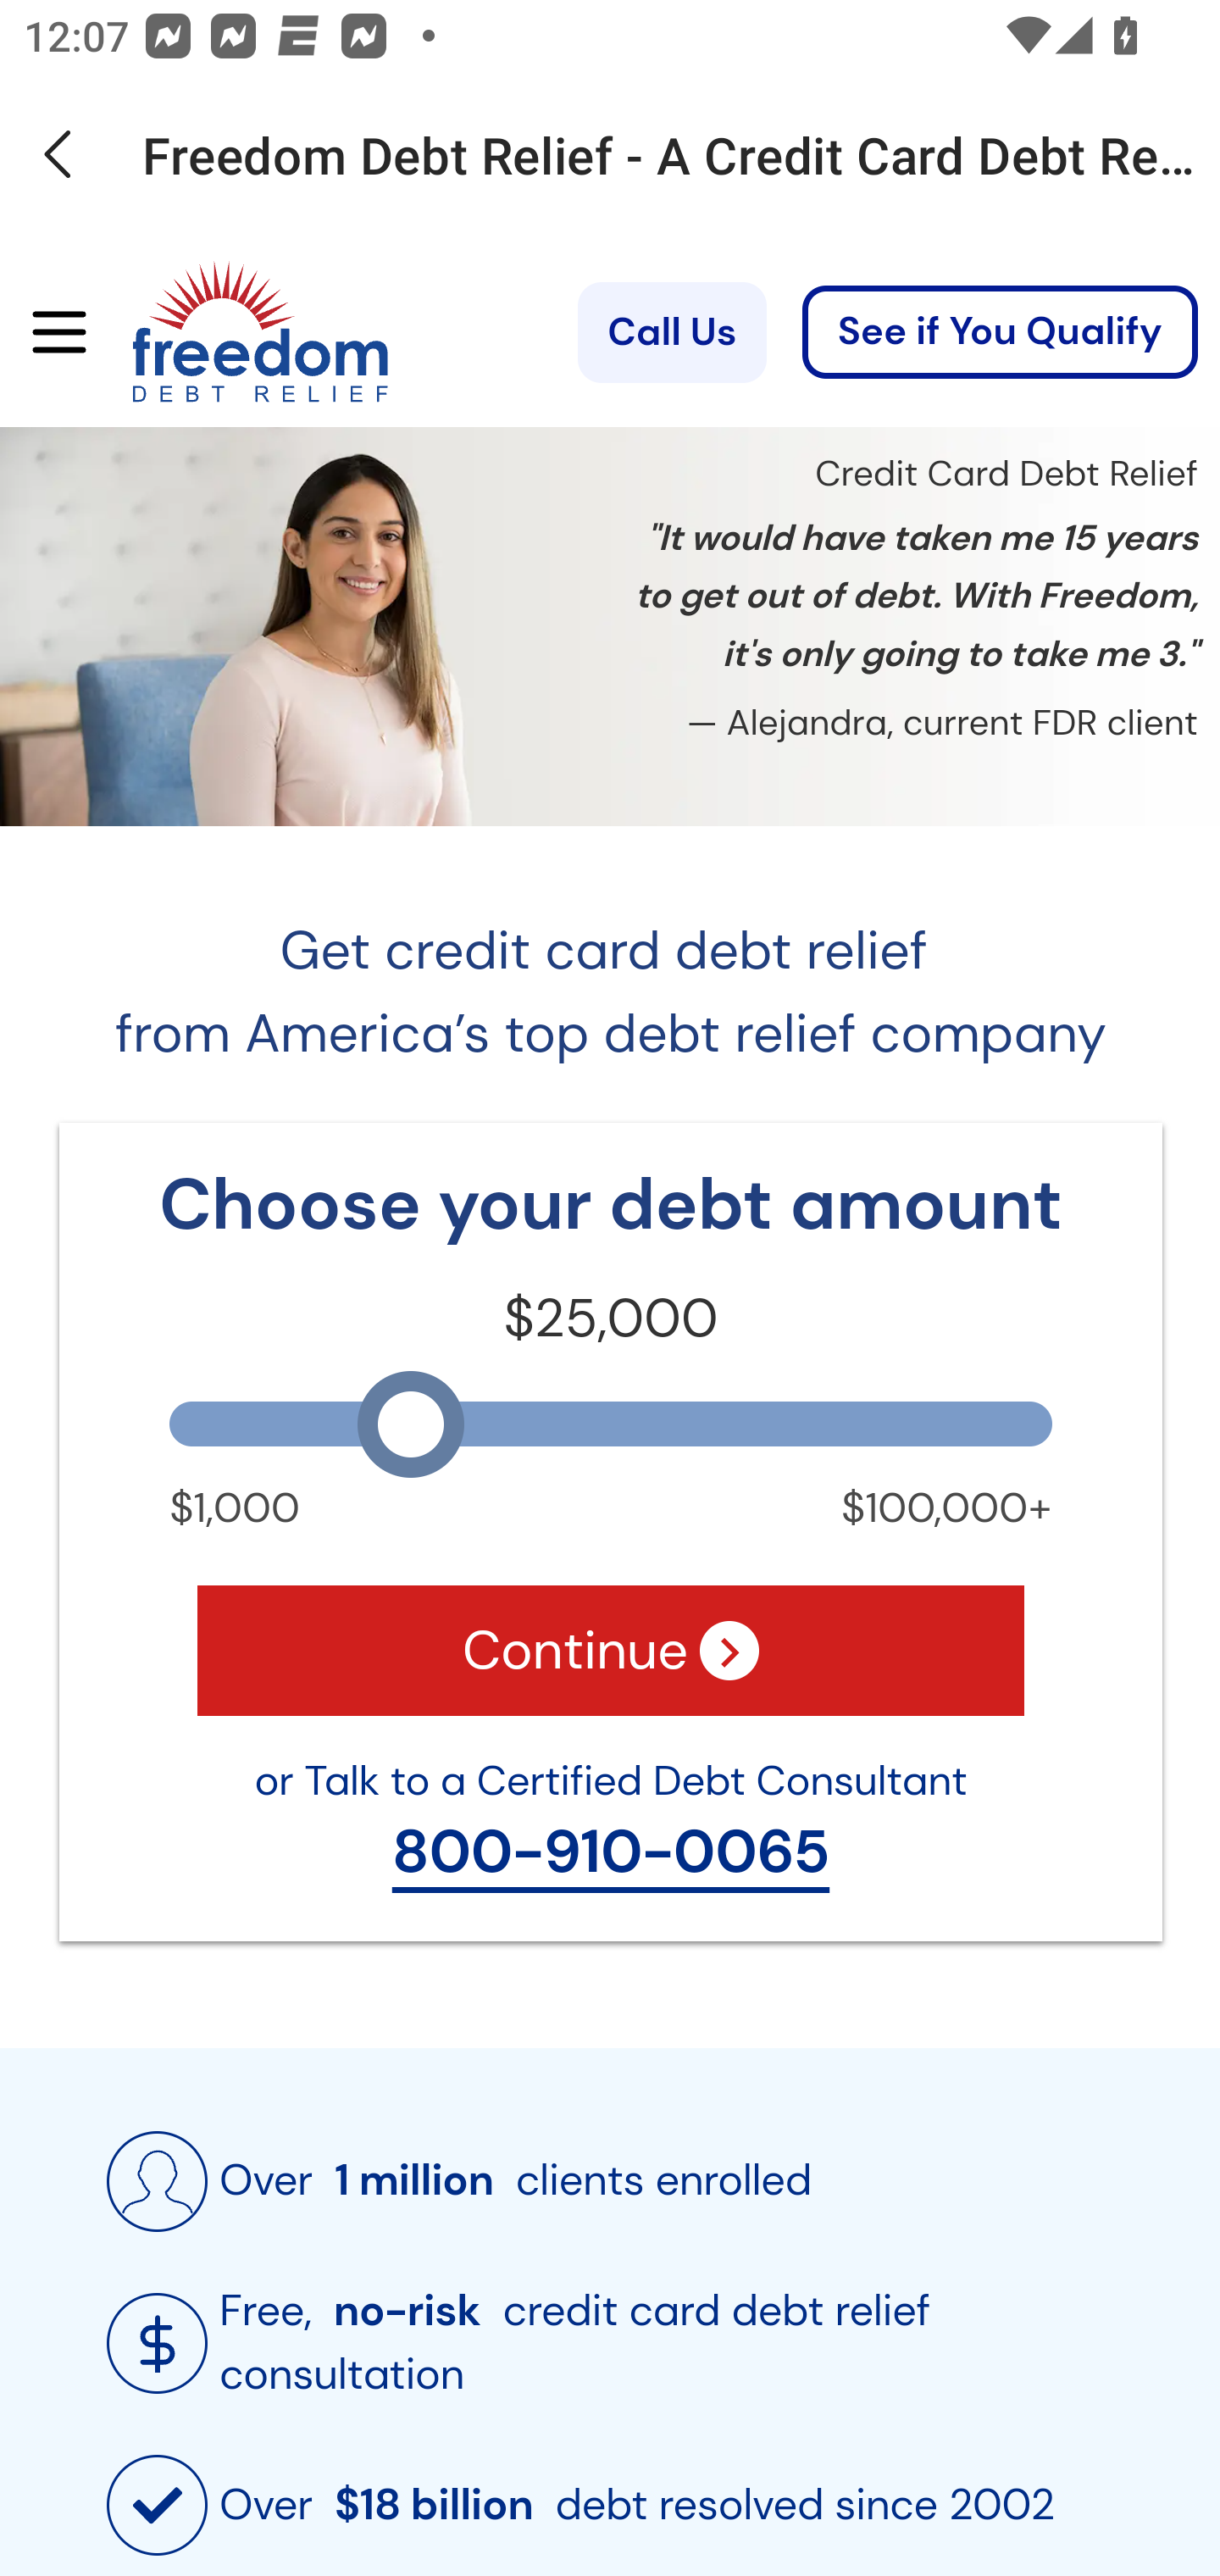 The image size is (1220, 2576). I want to click on Continue, so click(610, 1649).